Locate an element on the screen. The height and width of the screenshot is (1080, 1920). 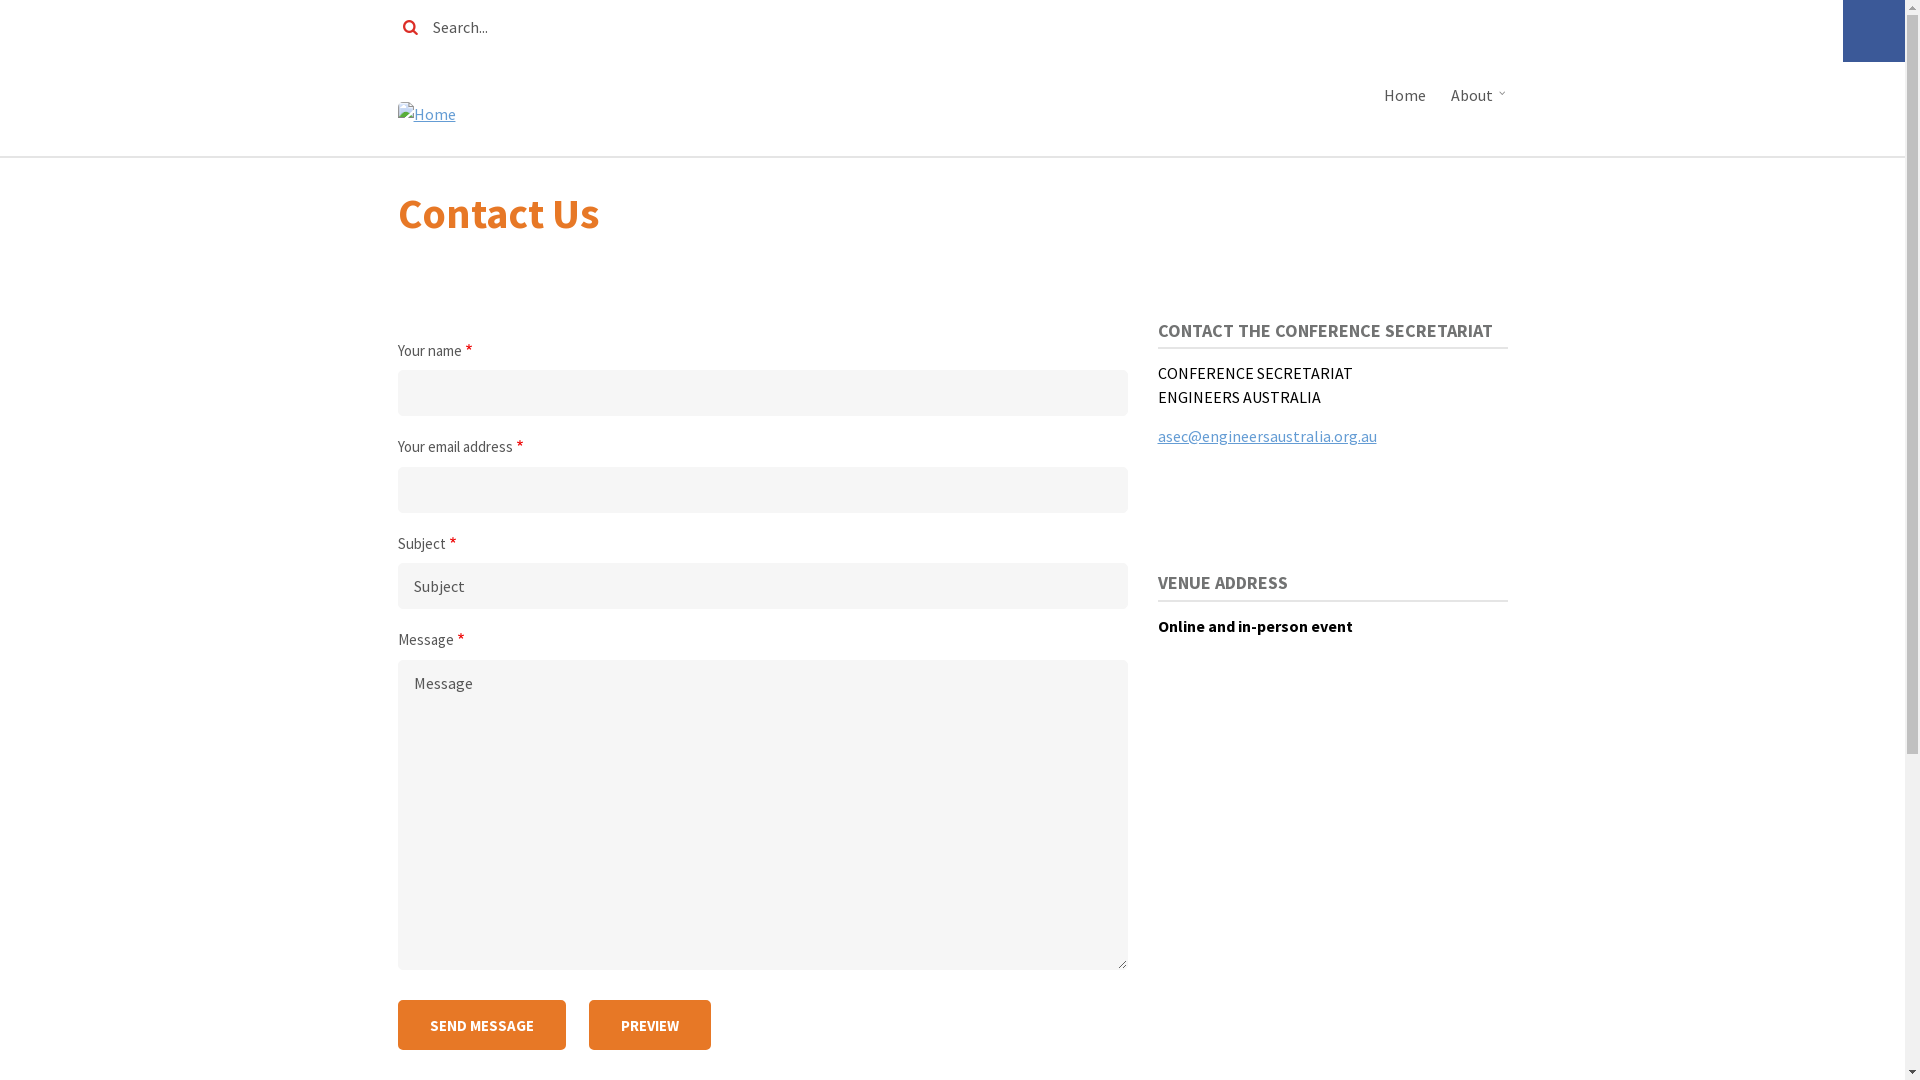
asec@engineersaustralia.org.au is located at coordinates (1268, 436).